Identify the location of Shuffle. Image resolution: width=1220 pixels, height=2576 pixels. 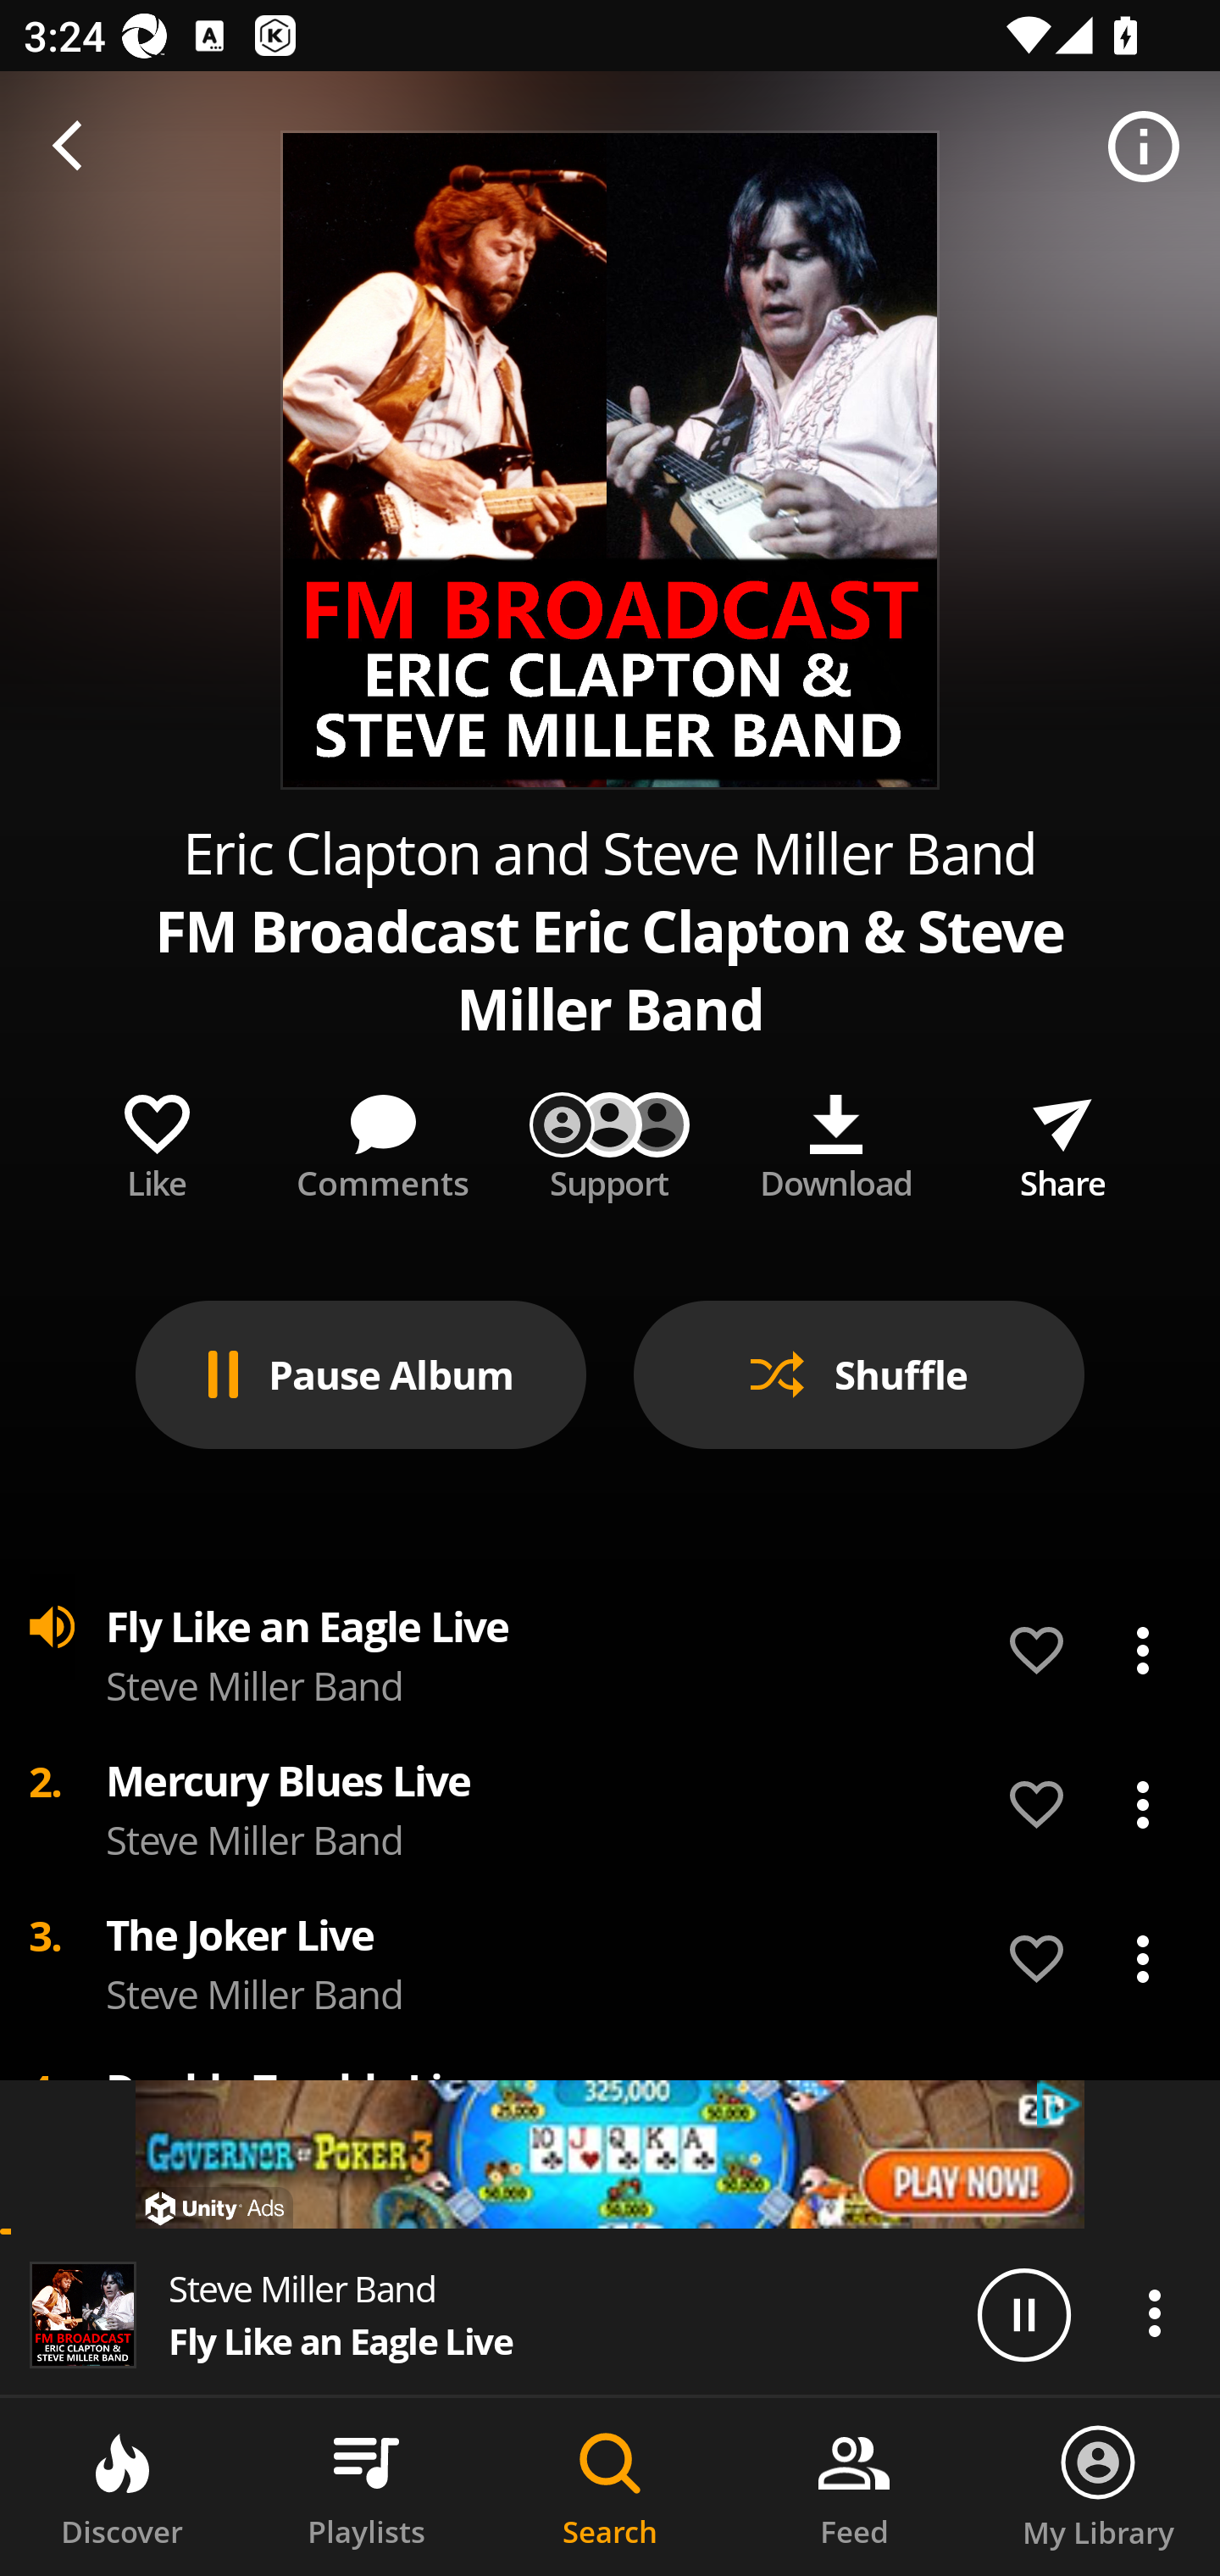
(859, 1374).